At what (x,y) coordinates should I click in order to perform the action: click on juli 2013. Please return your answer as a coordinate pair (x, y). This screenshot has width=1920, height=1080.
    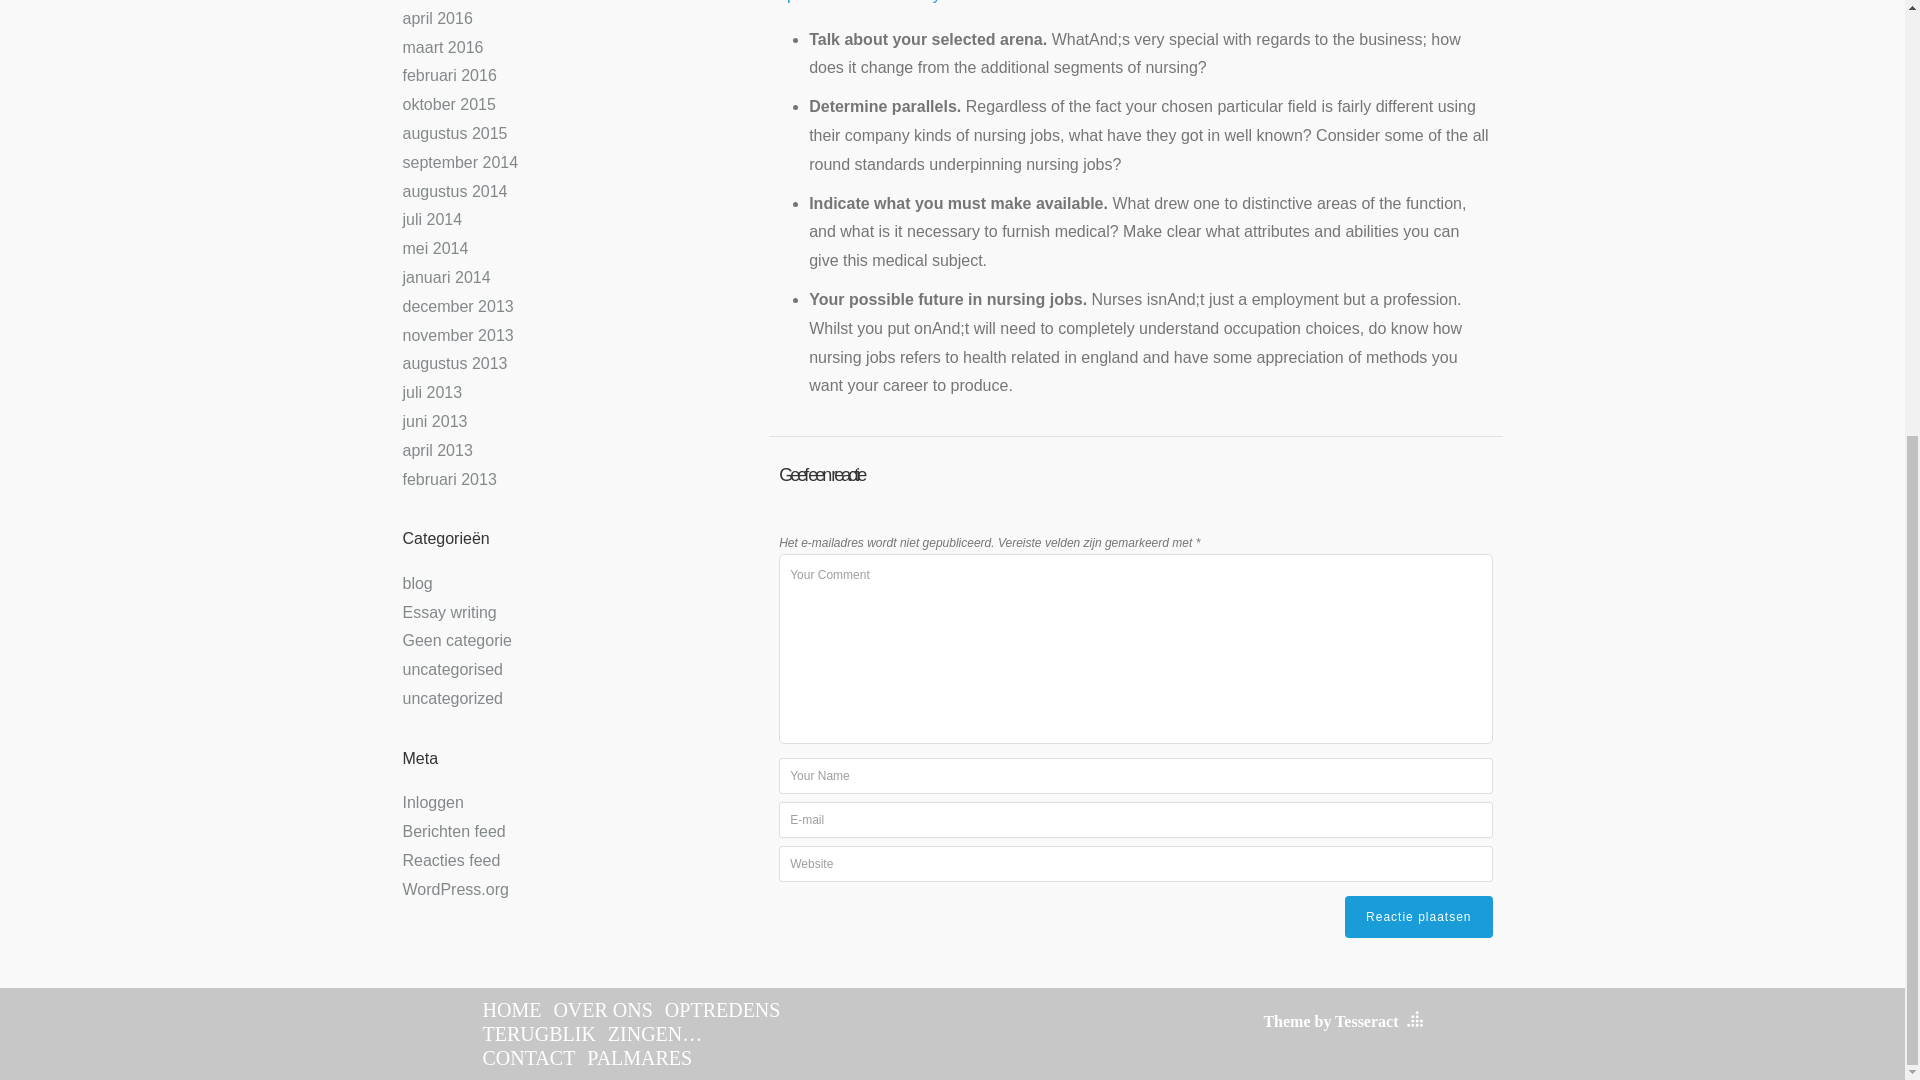
    Looking at the image, I should click on (432, 392).